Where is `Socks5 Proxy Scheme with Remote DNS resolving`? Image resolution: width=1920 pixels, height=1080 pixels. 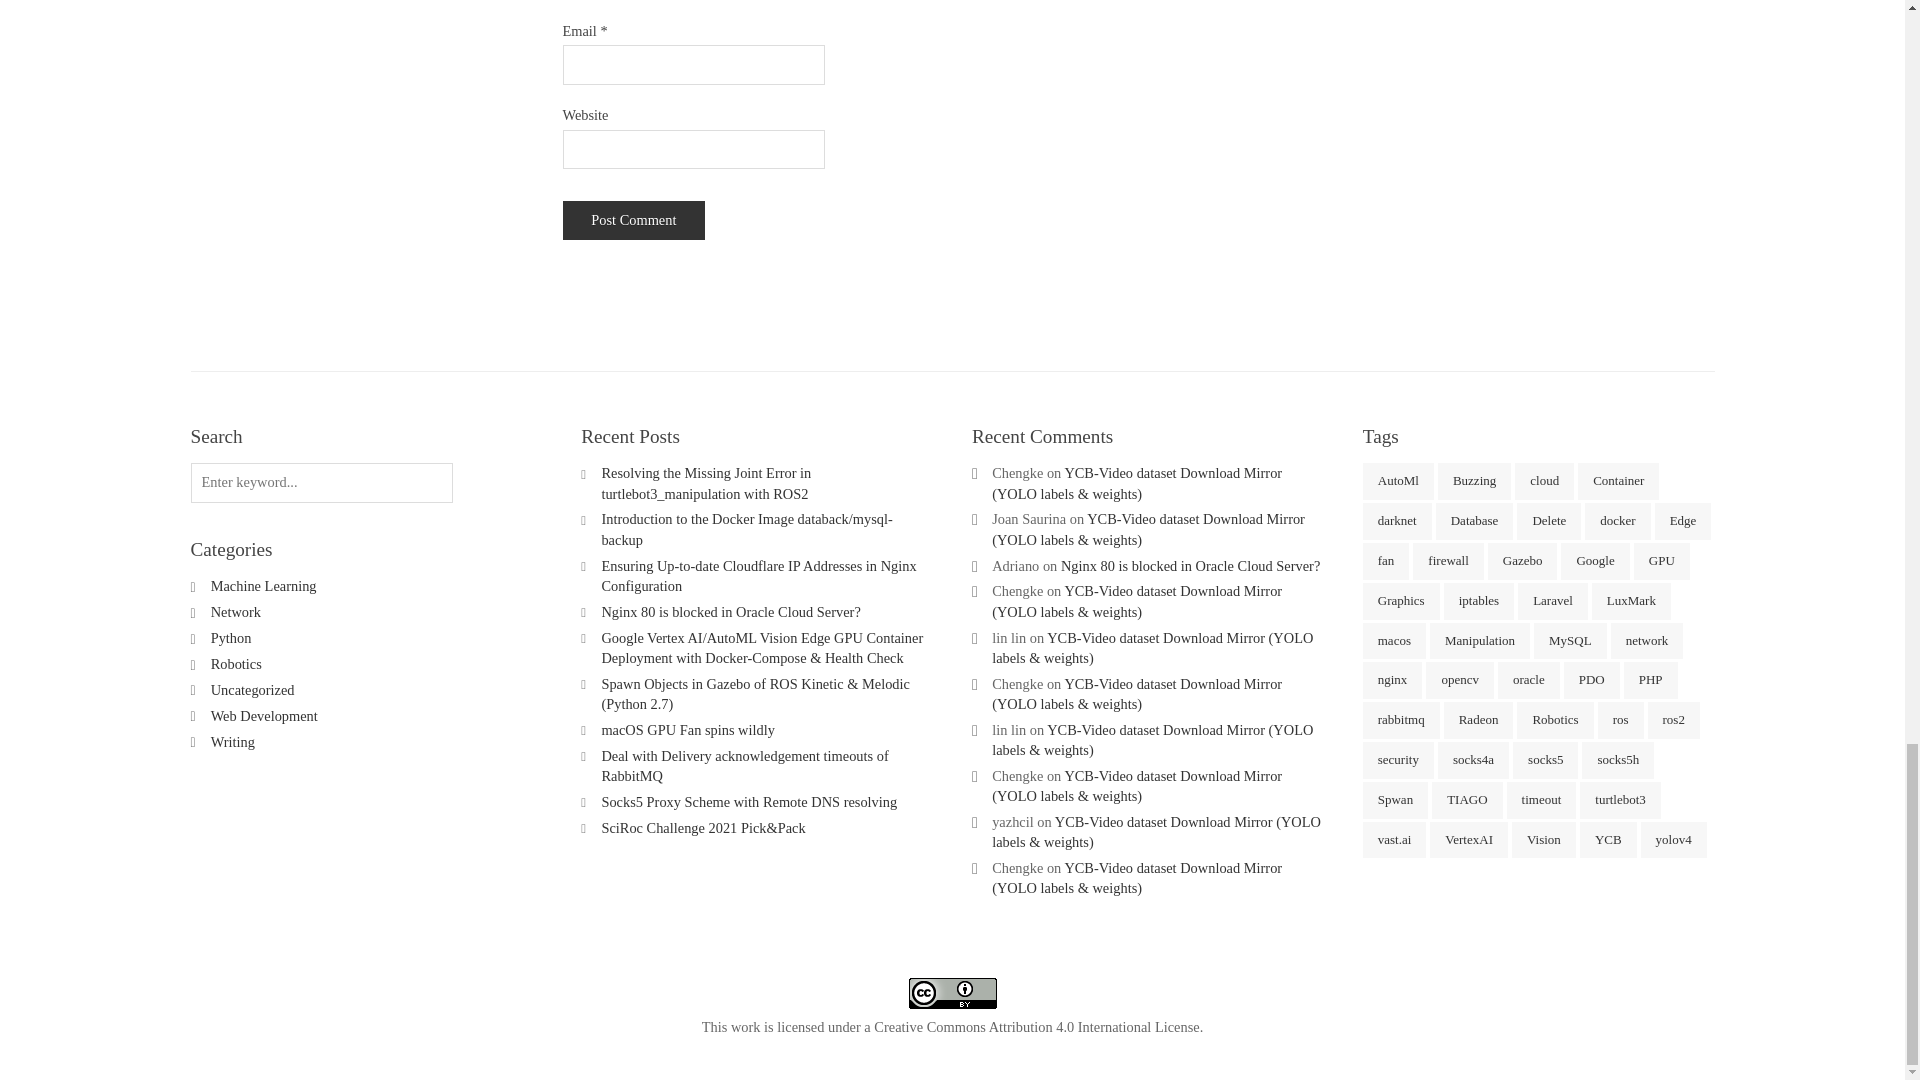 Socks5 Proxy Scheme with Remote DNS resolving is located at coordinates (748, 802).